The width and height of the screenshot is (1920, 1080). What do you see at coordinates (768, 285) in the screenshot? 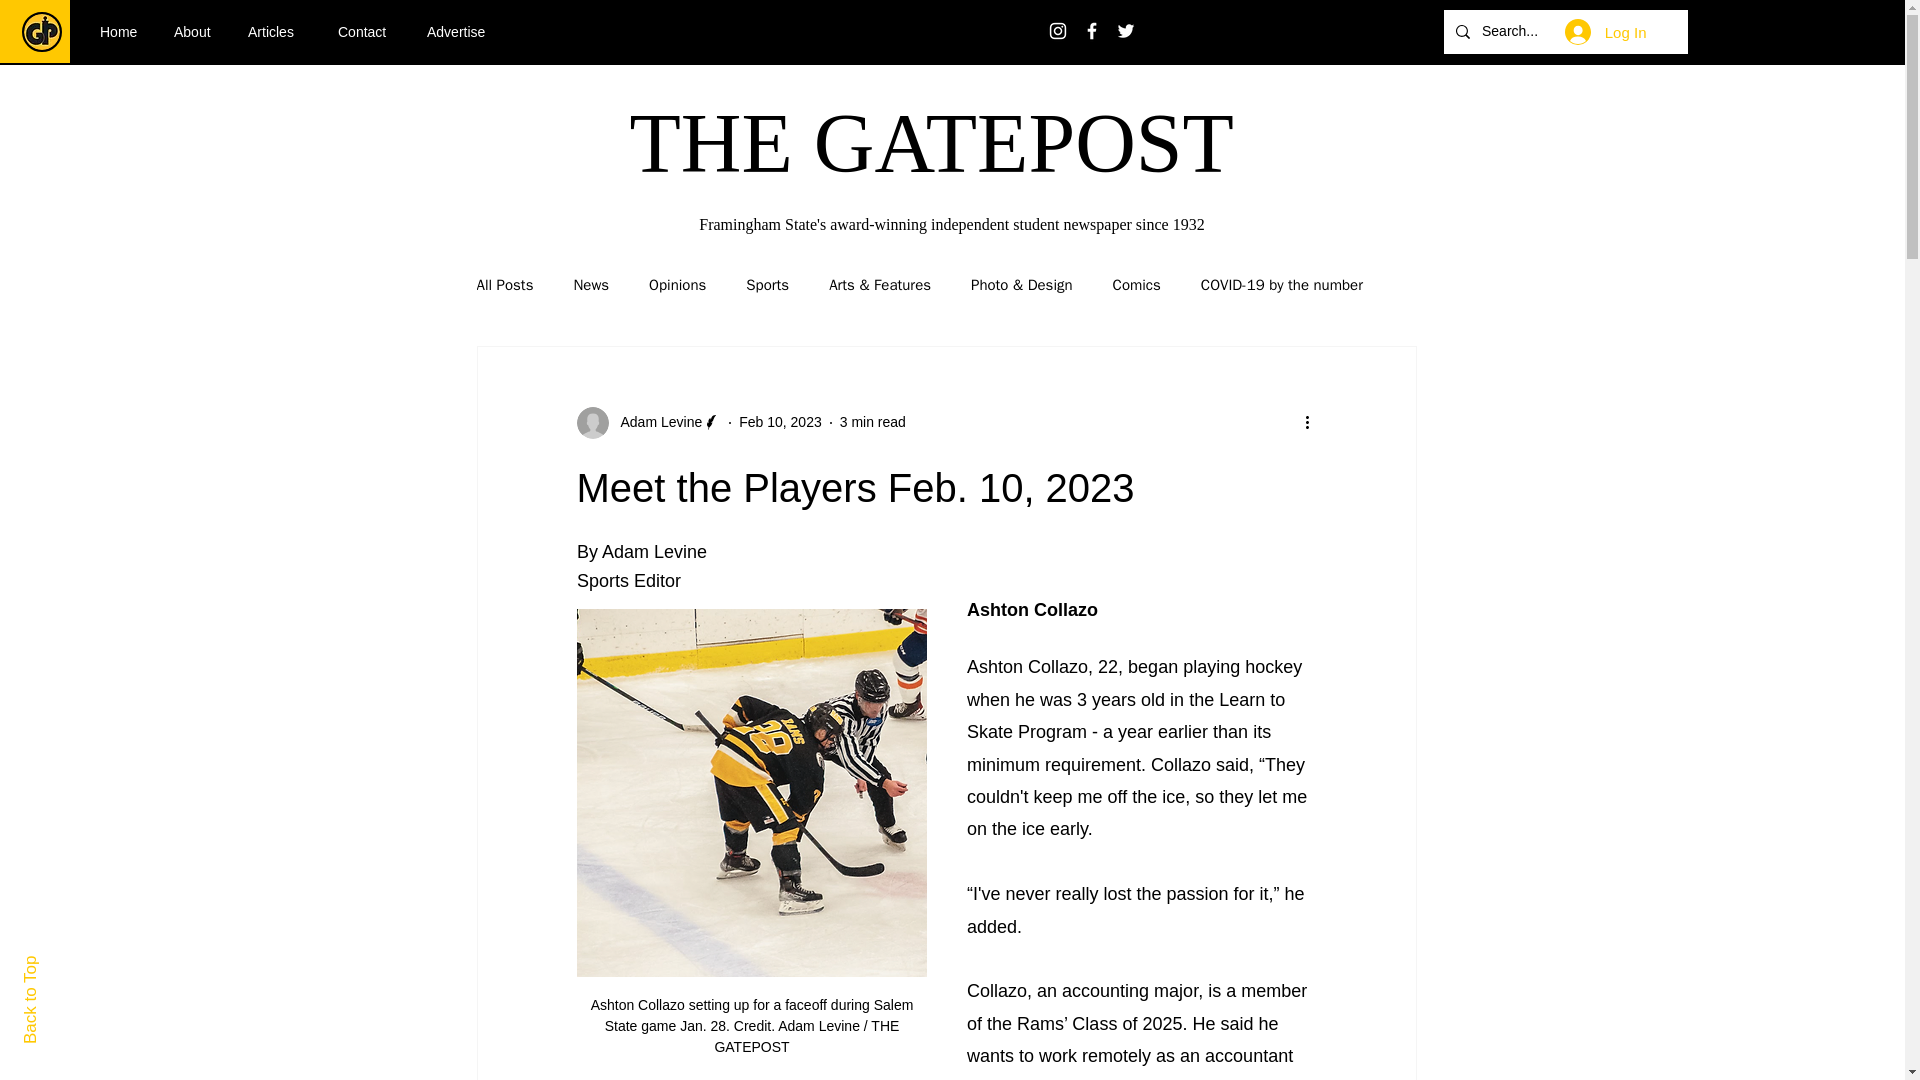
I see `Sports` at bounding box center [768, 285].